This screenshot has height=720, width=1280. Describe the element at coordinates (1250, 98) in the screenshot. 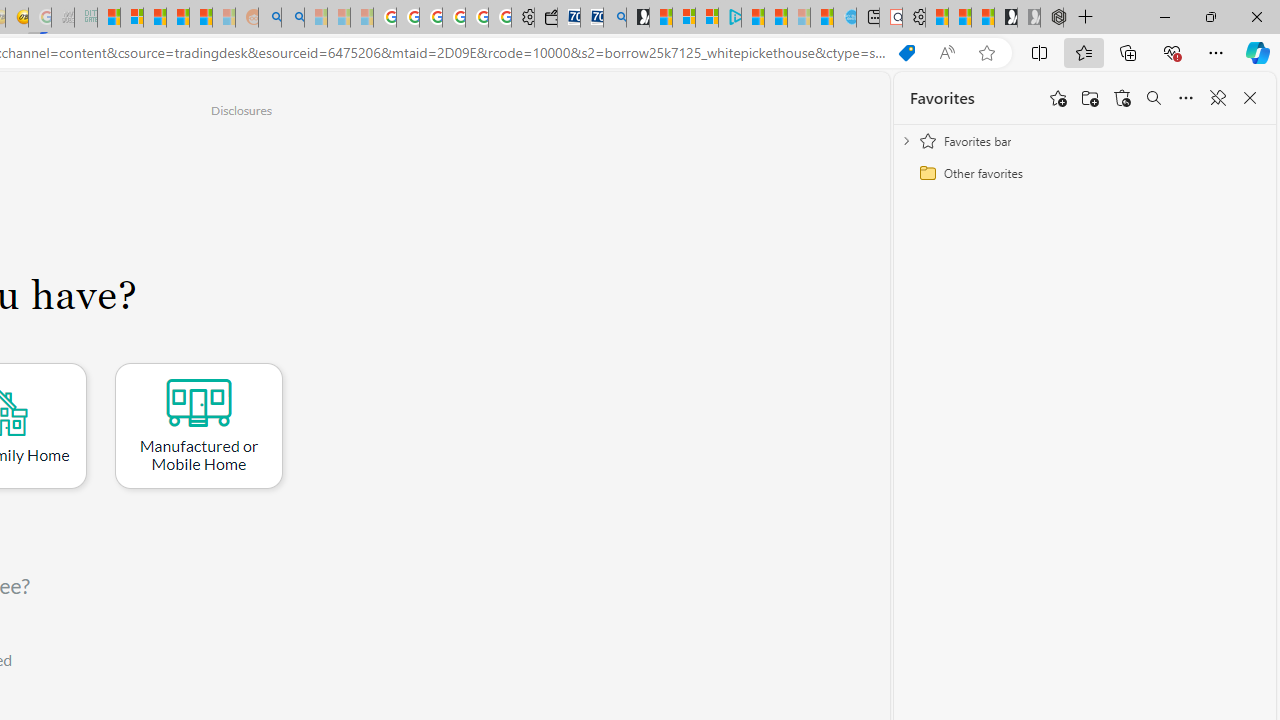

I see `Close favorites` at that location.